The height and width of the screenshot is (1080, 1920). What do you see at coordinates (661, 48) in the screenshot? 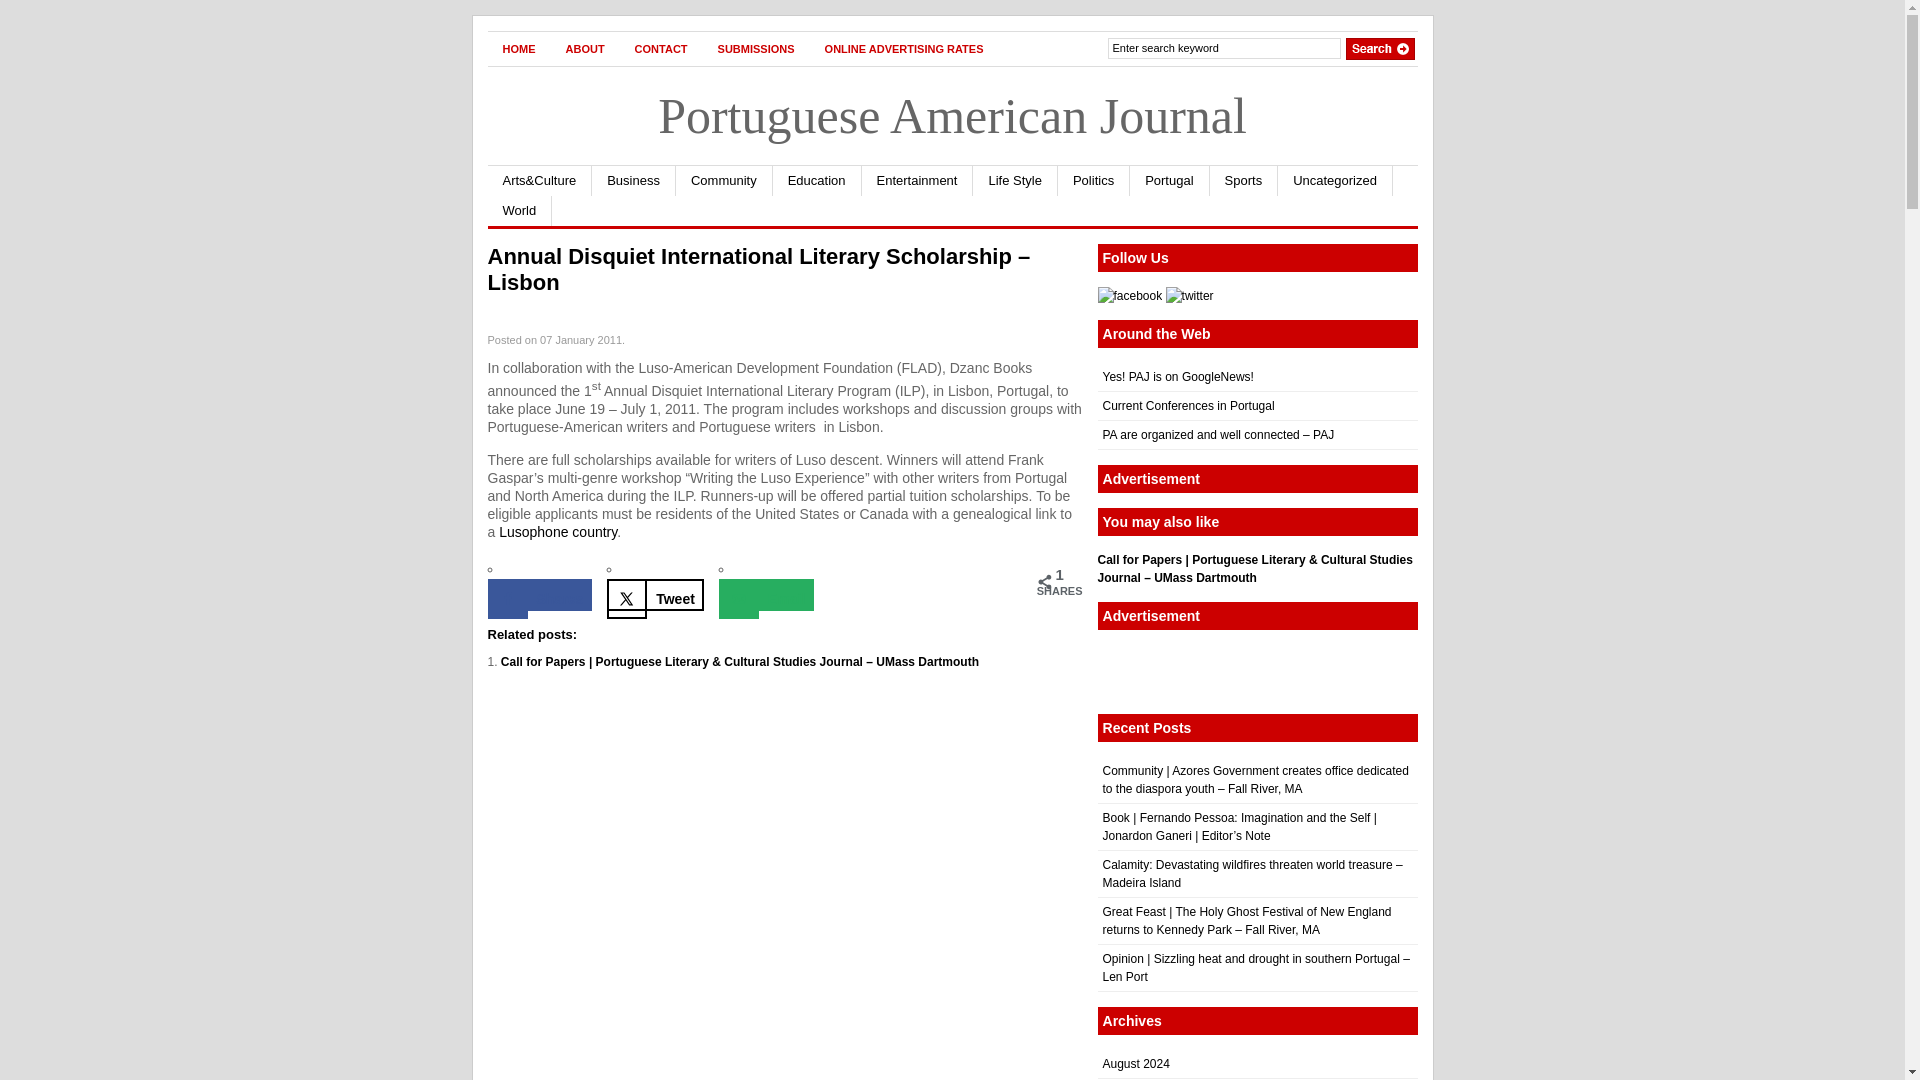
I see `CONTACT` at bounding box center [661, 48].